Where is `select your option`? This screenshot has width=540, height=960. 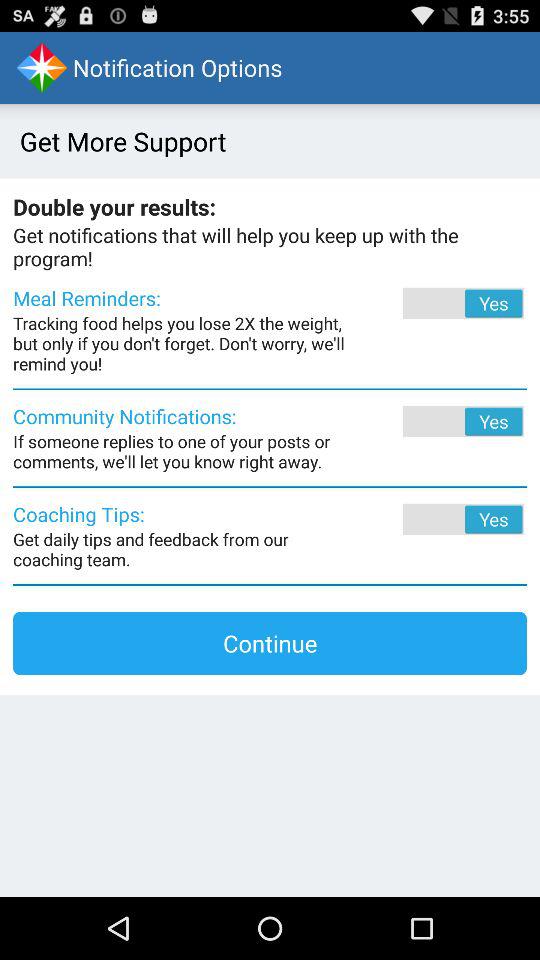
select your option is located at coordinates (436, 519).